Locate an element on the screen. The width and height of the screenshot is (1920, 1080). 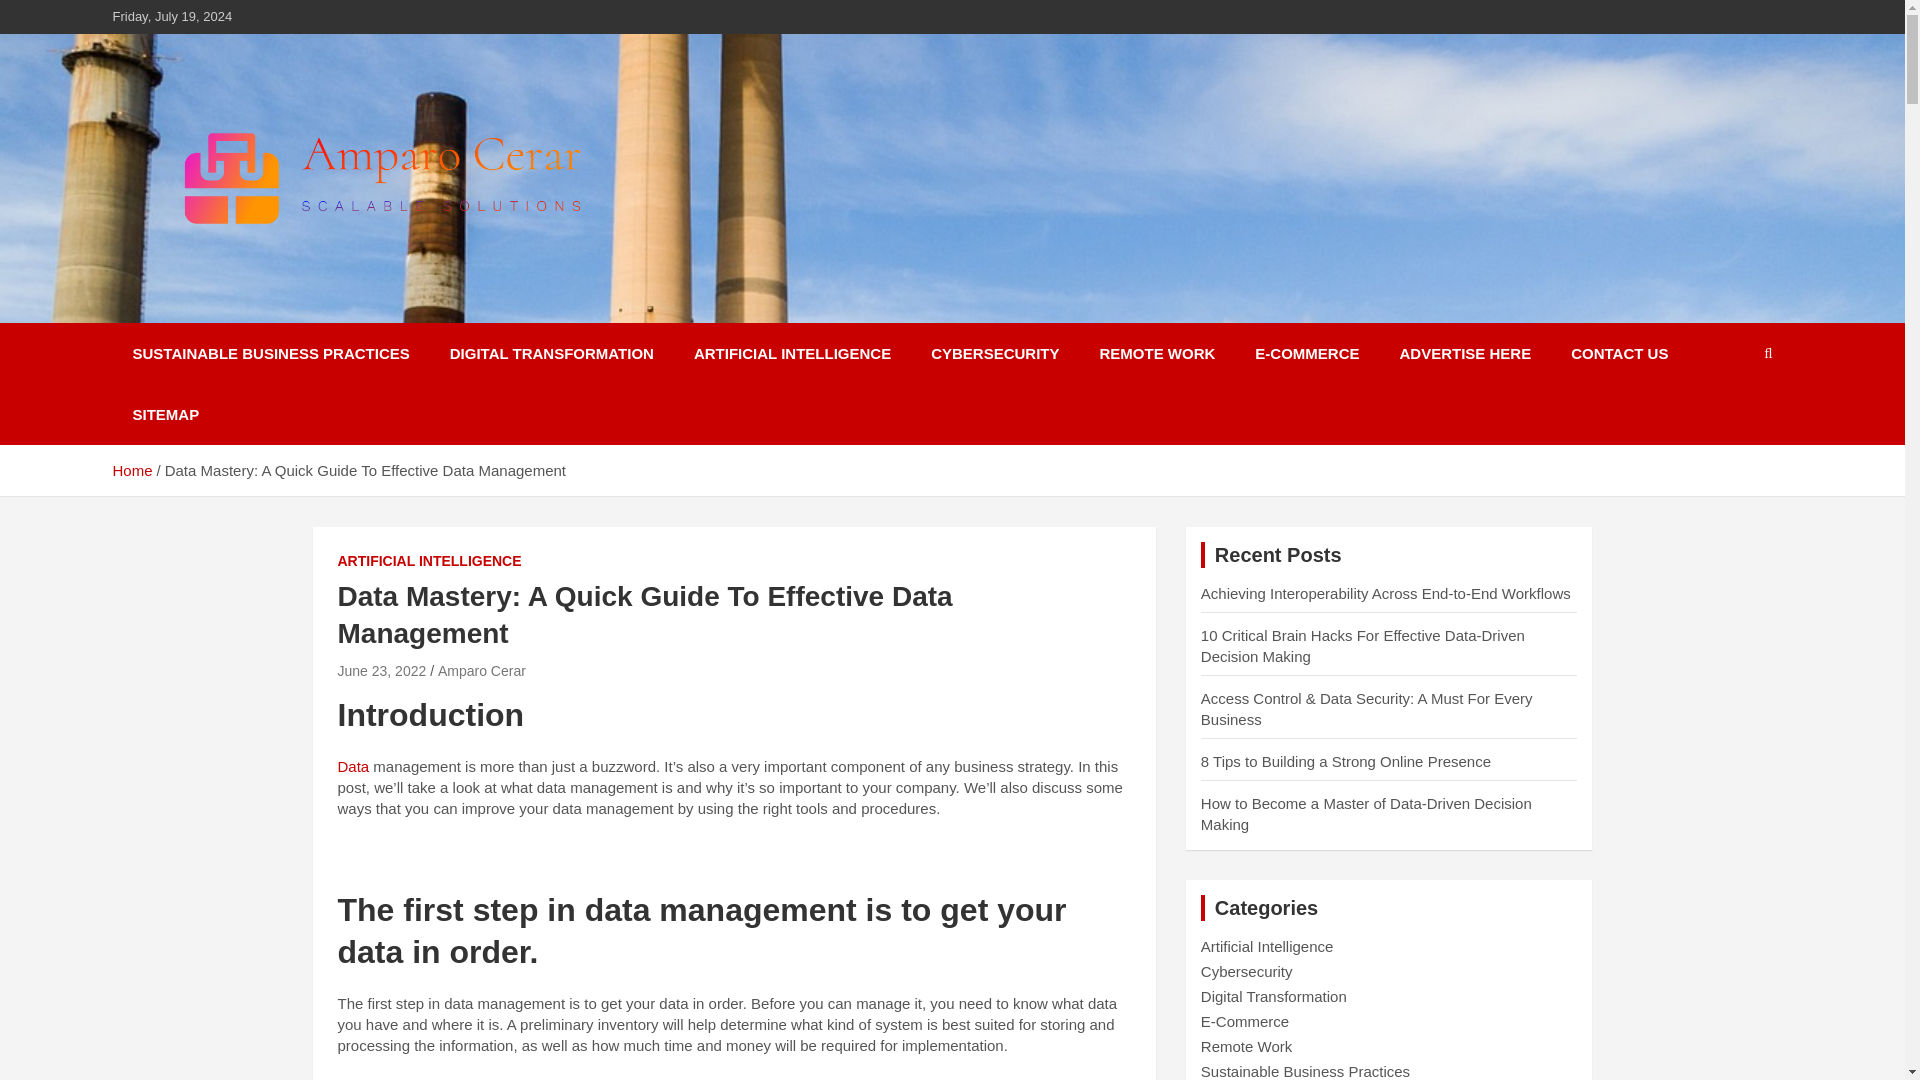
DIGITAL TRANSFORMATION is located at coordinates (552, 353).